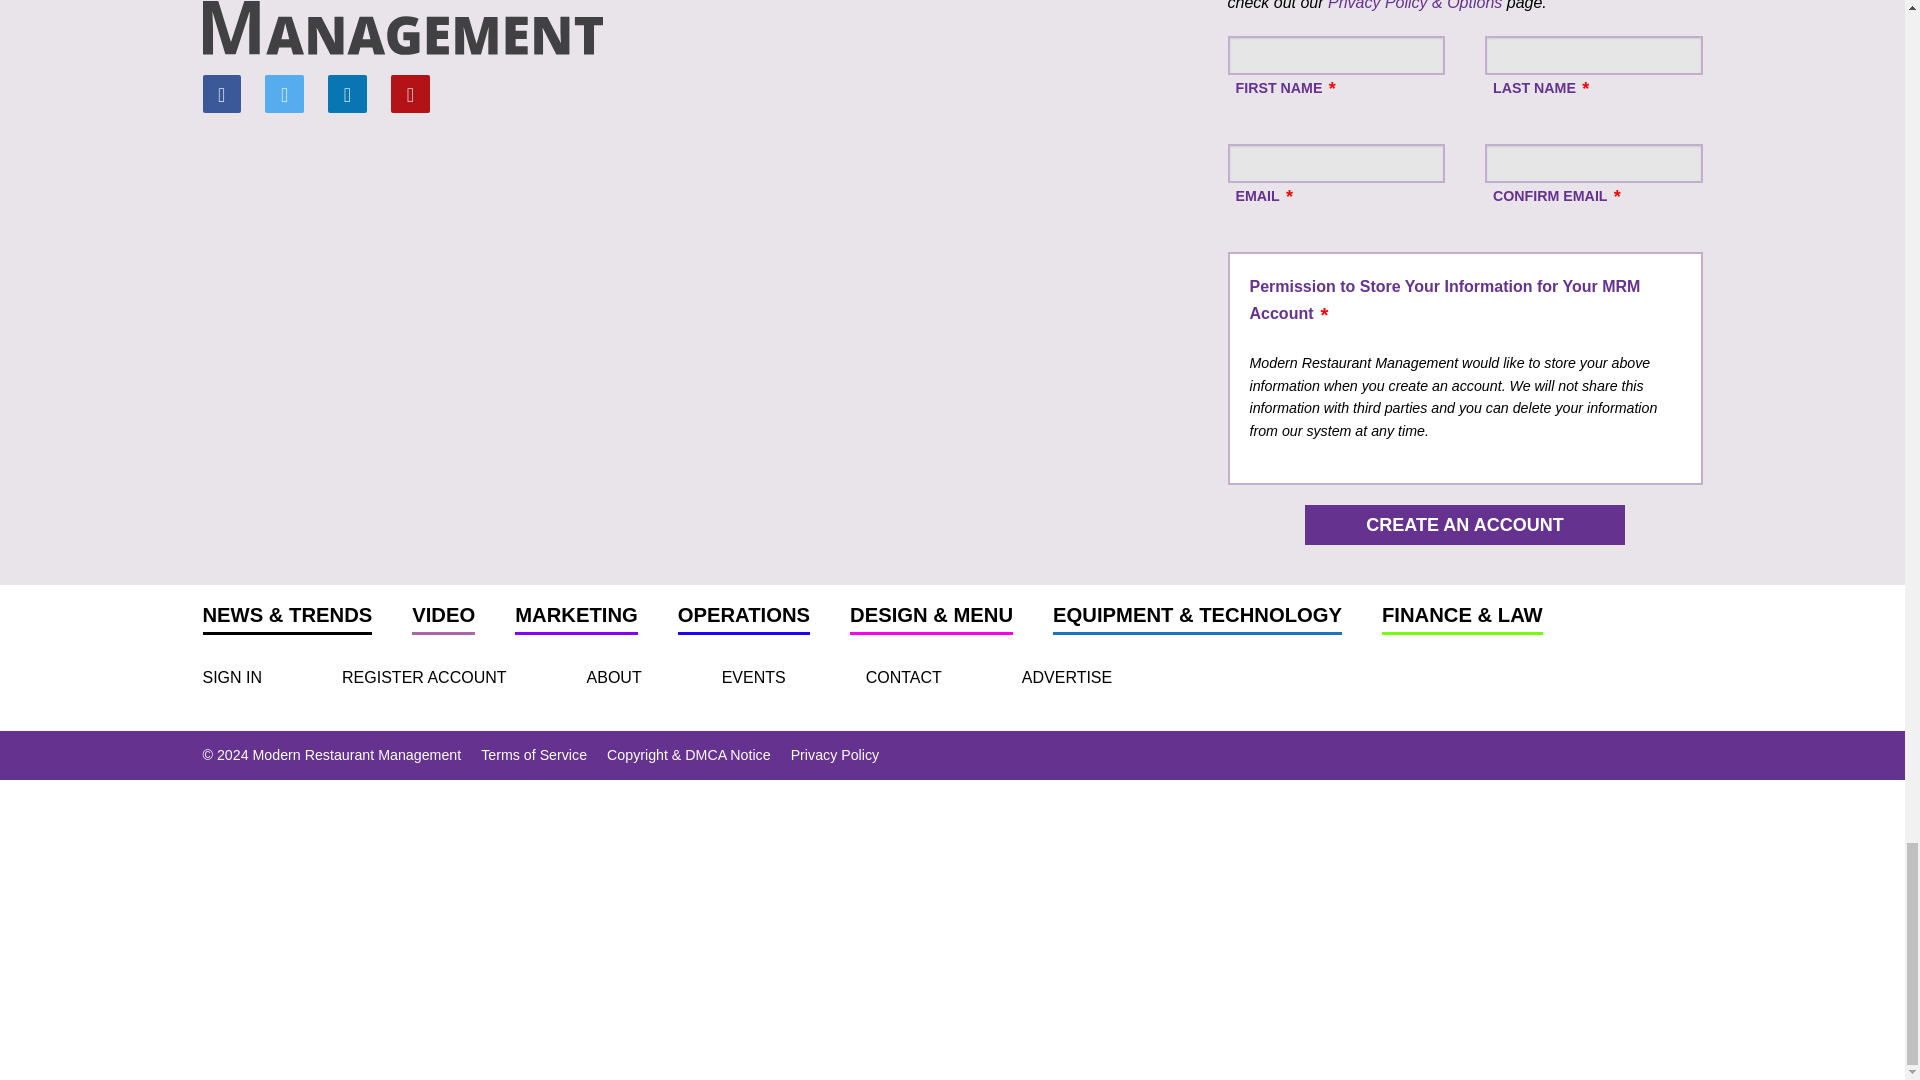  I want to click on VIDEO, so click(443, 620).